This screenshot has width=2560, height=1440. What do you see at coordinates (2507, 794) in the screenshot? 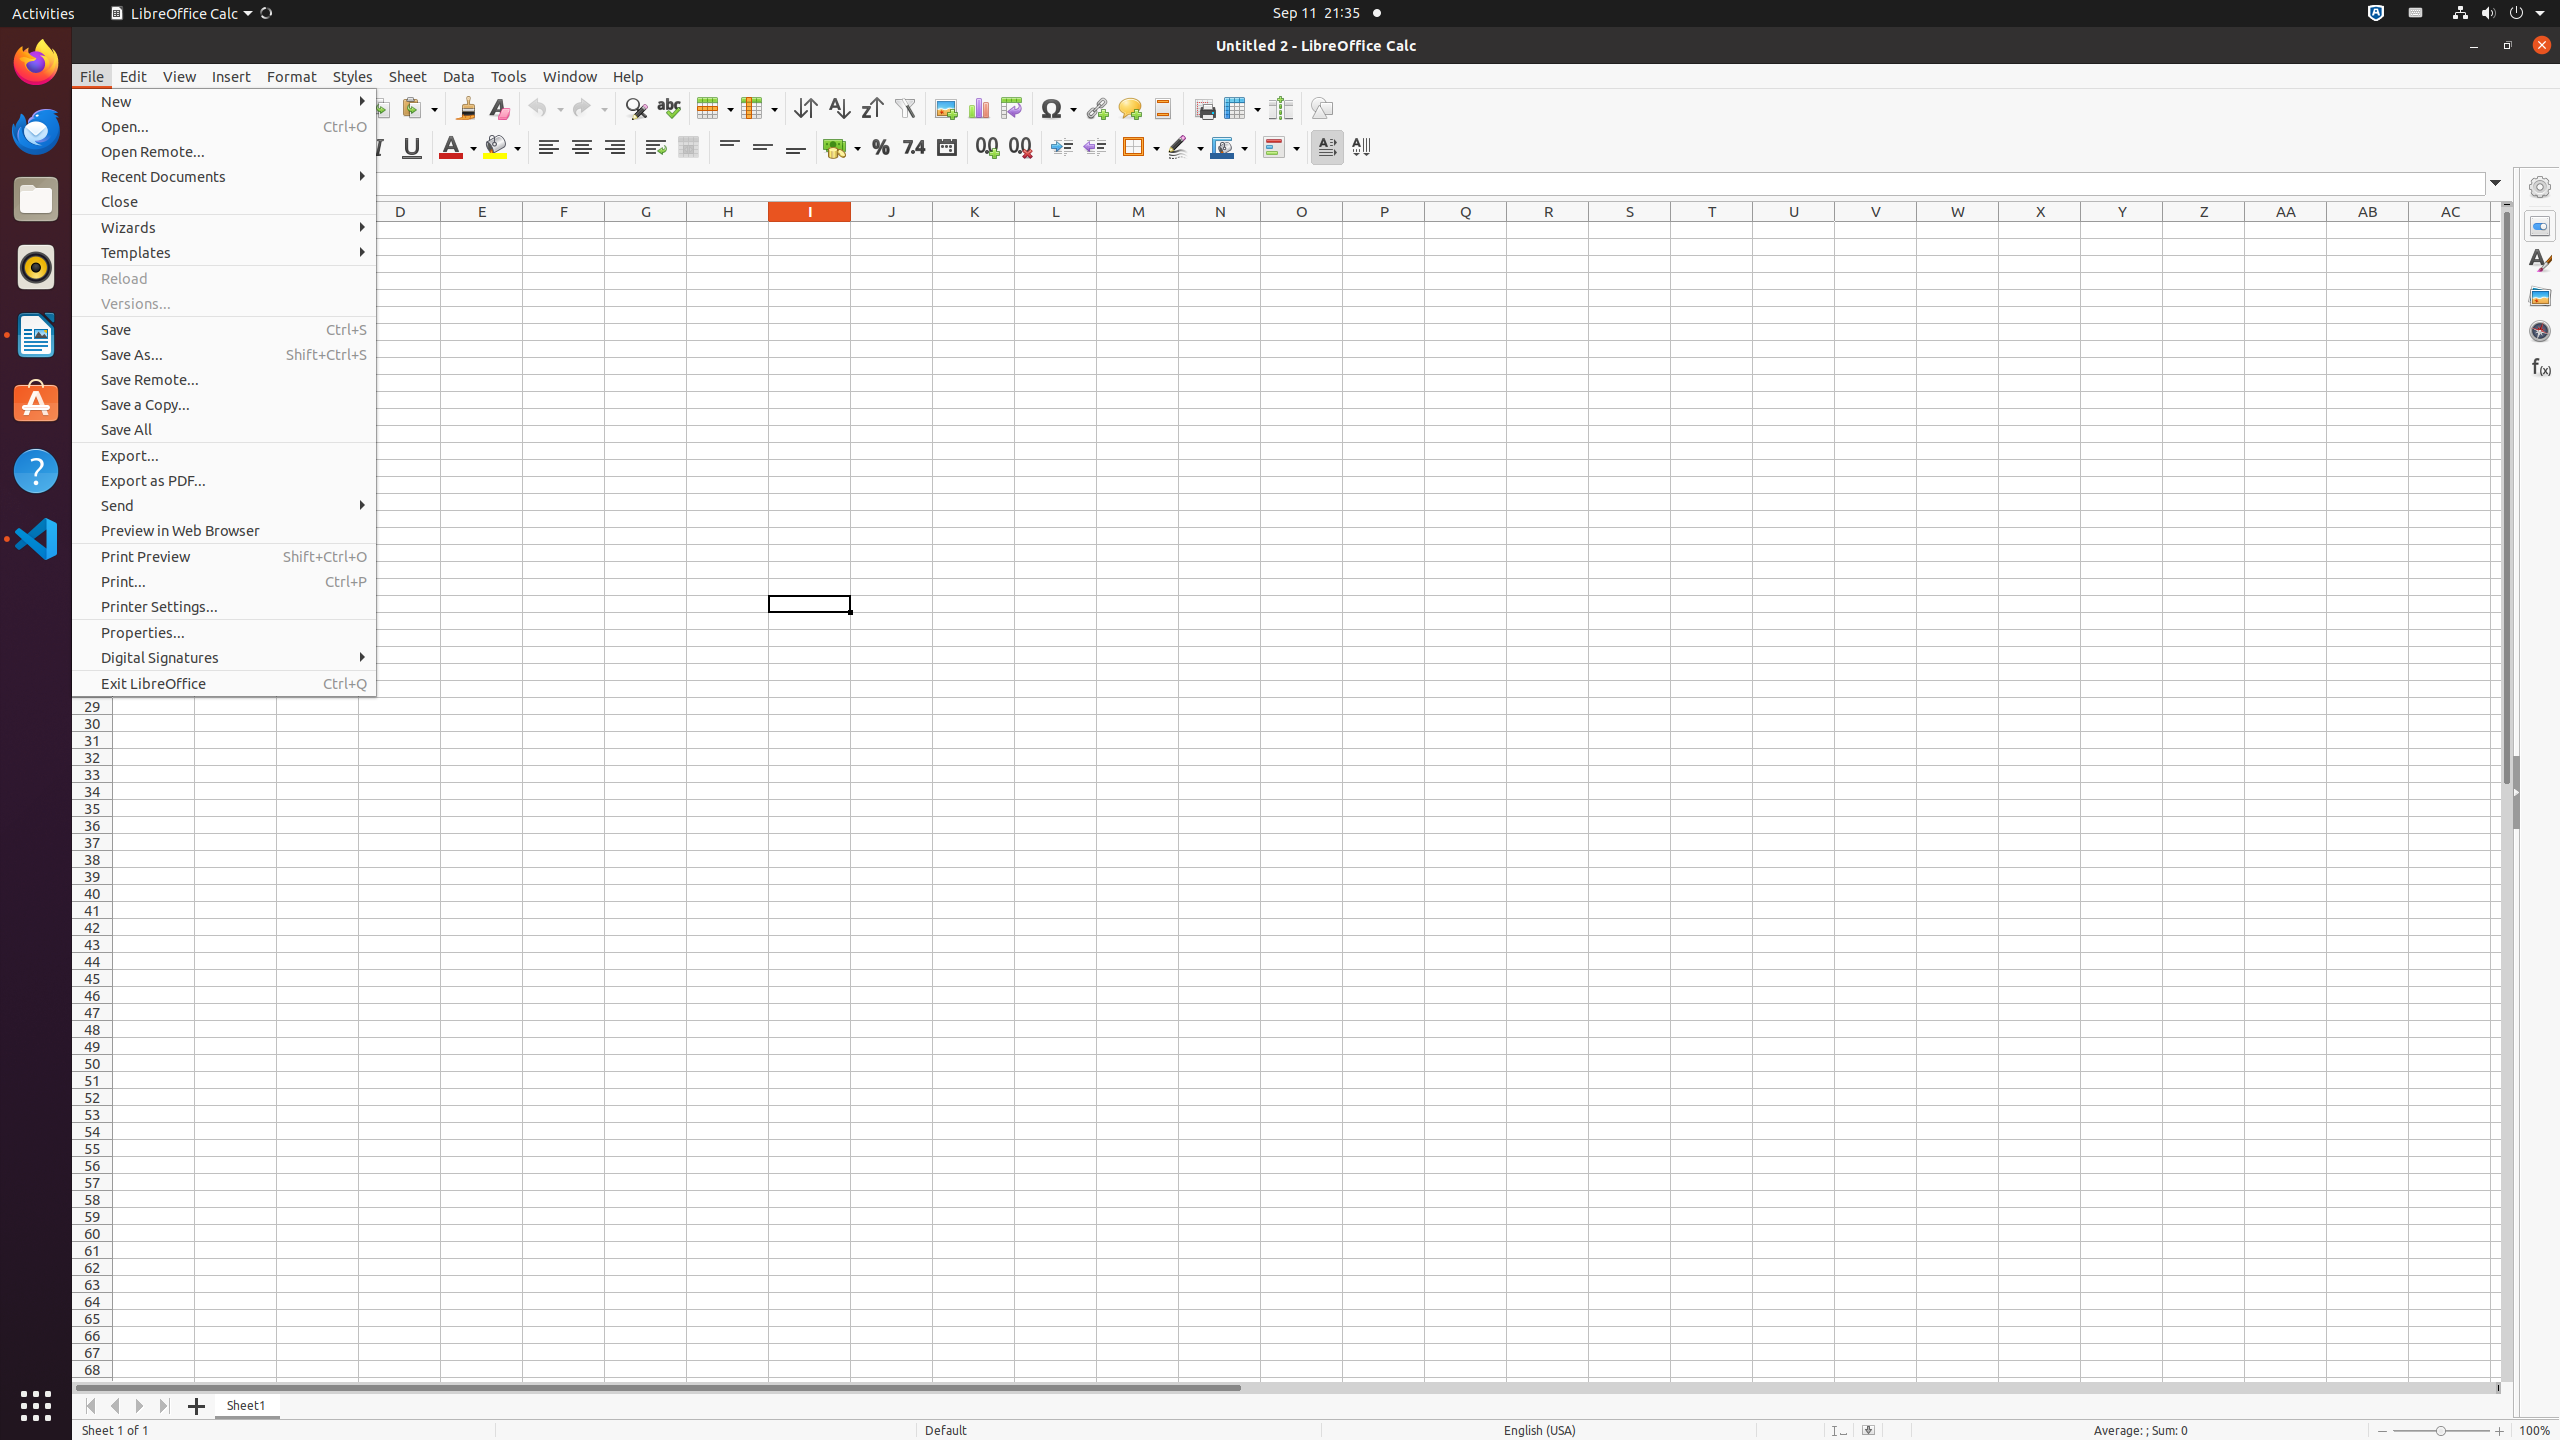
I see `Vertical scroll bar` at bounding box center [2507, 794].